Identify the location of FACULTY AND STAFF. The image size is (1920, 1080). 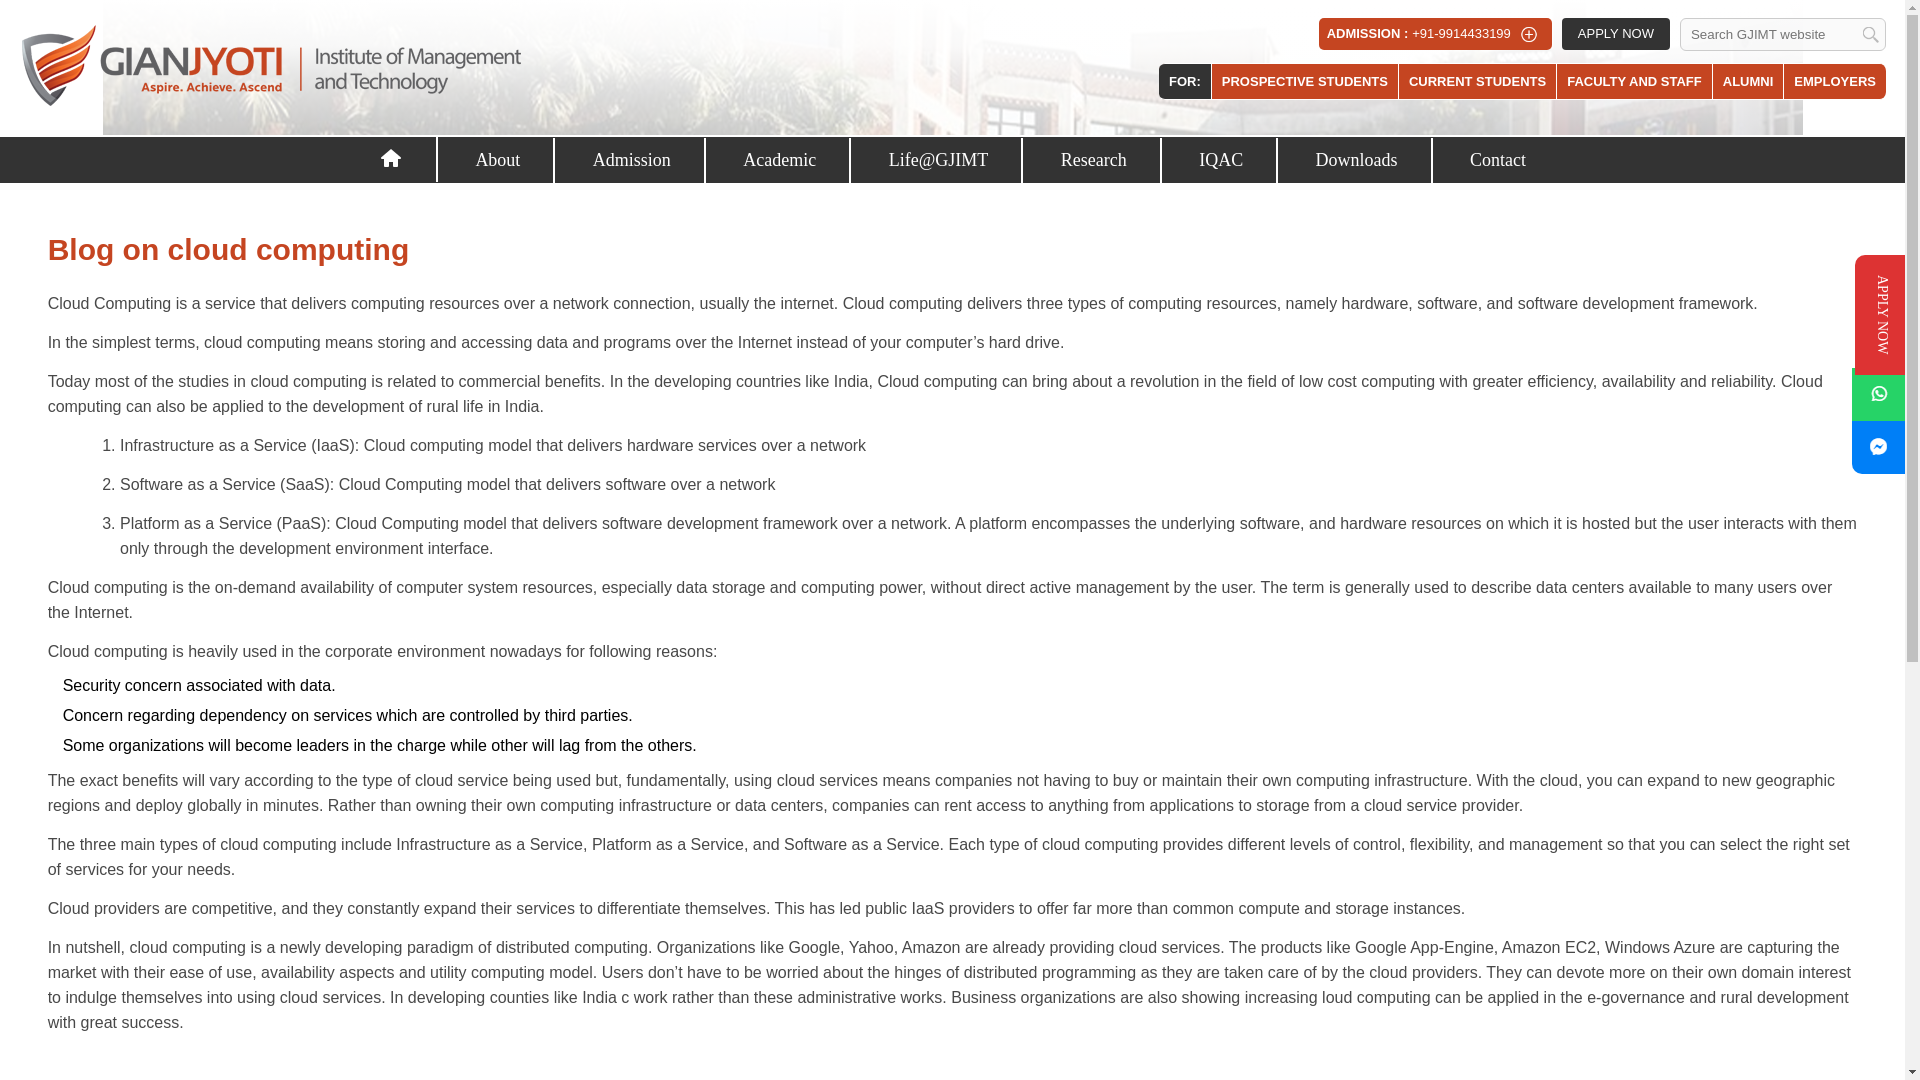
(1634, 81).